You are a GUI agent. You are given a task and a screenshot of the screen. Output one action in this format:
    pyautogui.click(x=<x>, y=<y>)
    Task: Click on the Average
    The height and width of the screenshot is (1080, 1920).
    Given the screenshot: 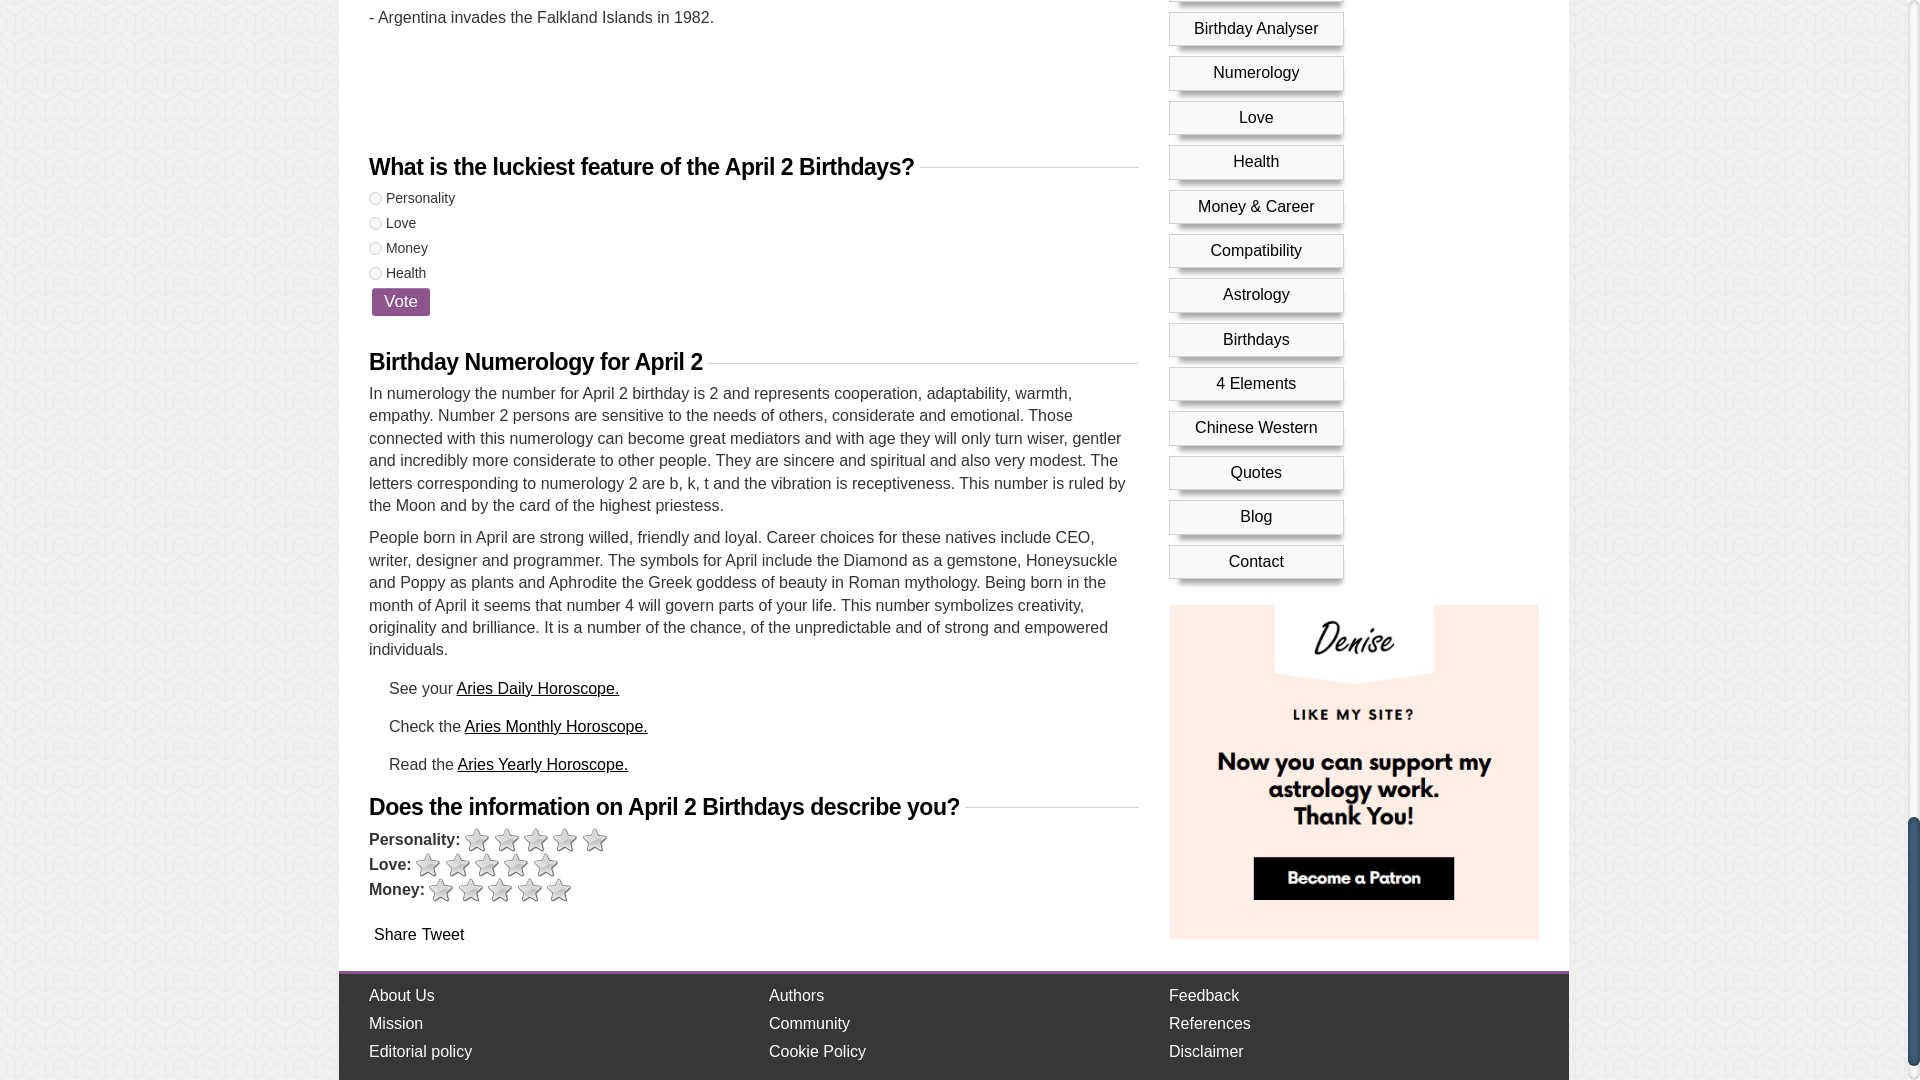 What is the action you would take?
    pyautogui.click(x=536, y=840)
    